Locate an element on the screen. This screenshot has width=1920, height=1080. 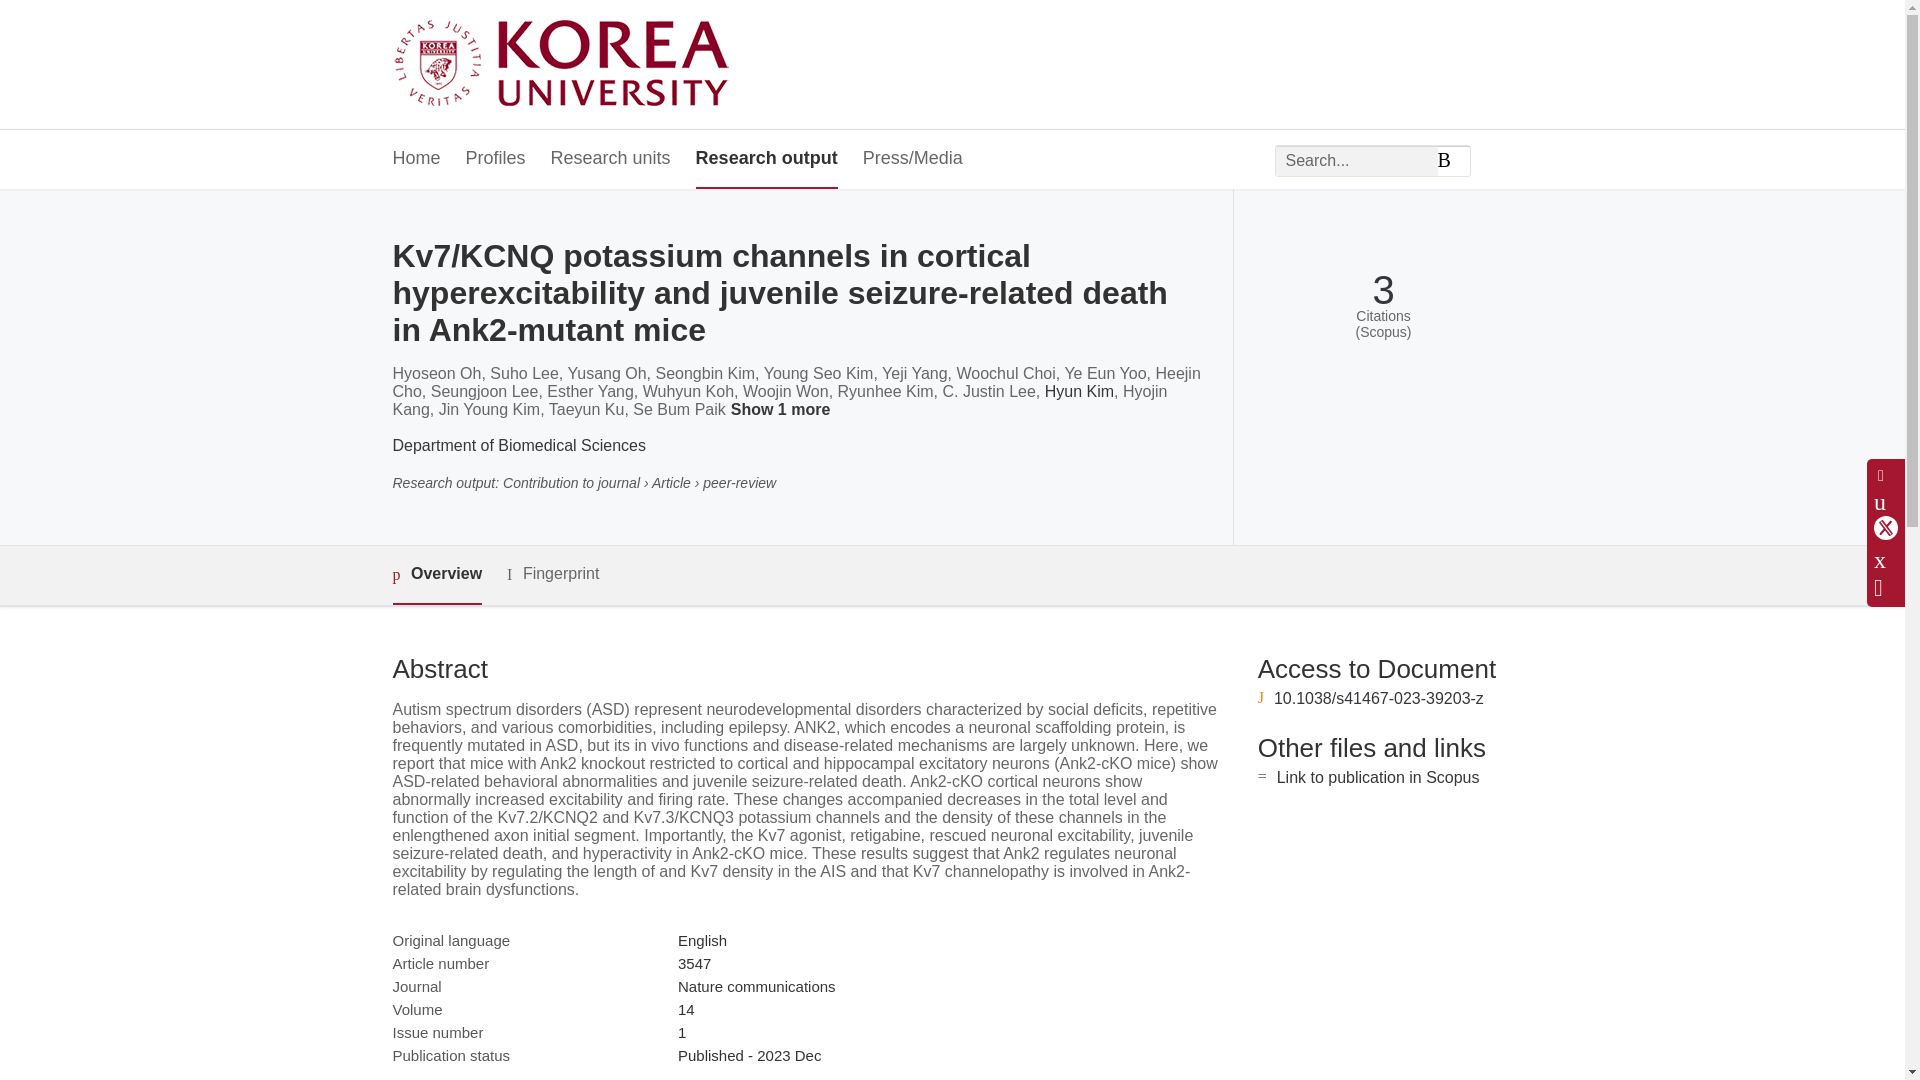
Fingerprint is located at coordinates (552, 574).